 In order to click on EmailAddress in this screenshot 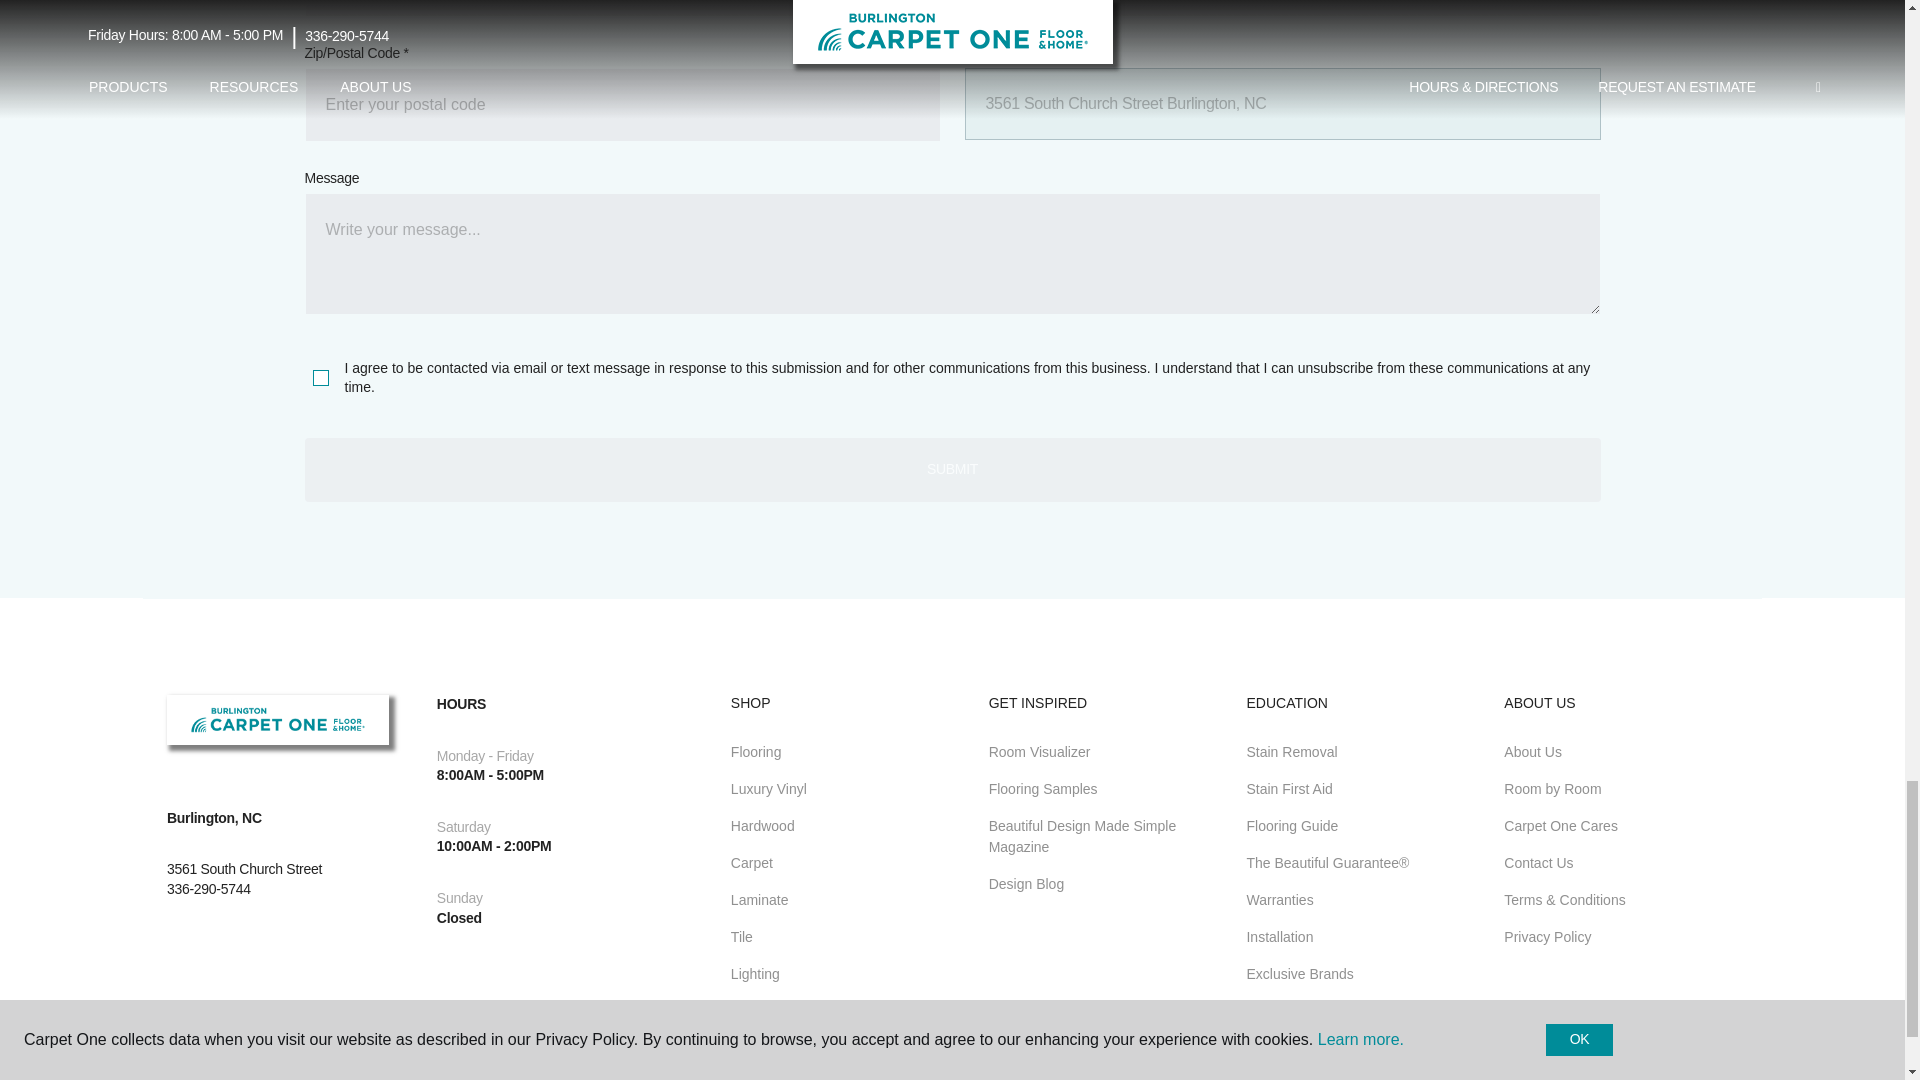, I will do `click(1281, 8)`.